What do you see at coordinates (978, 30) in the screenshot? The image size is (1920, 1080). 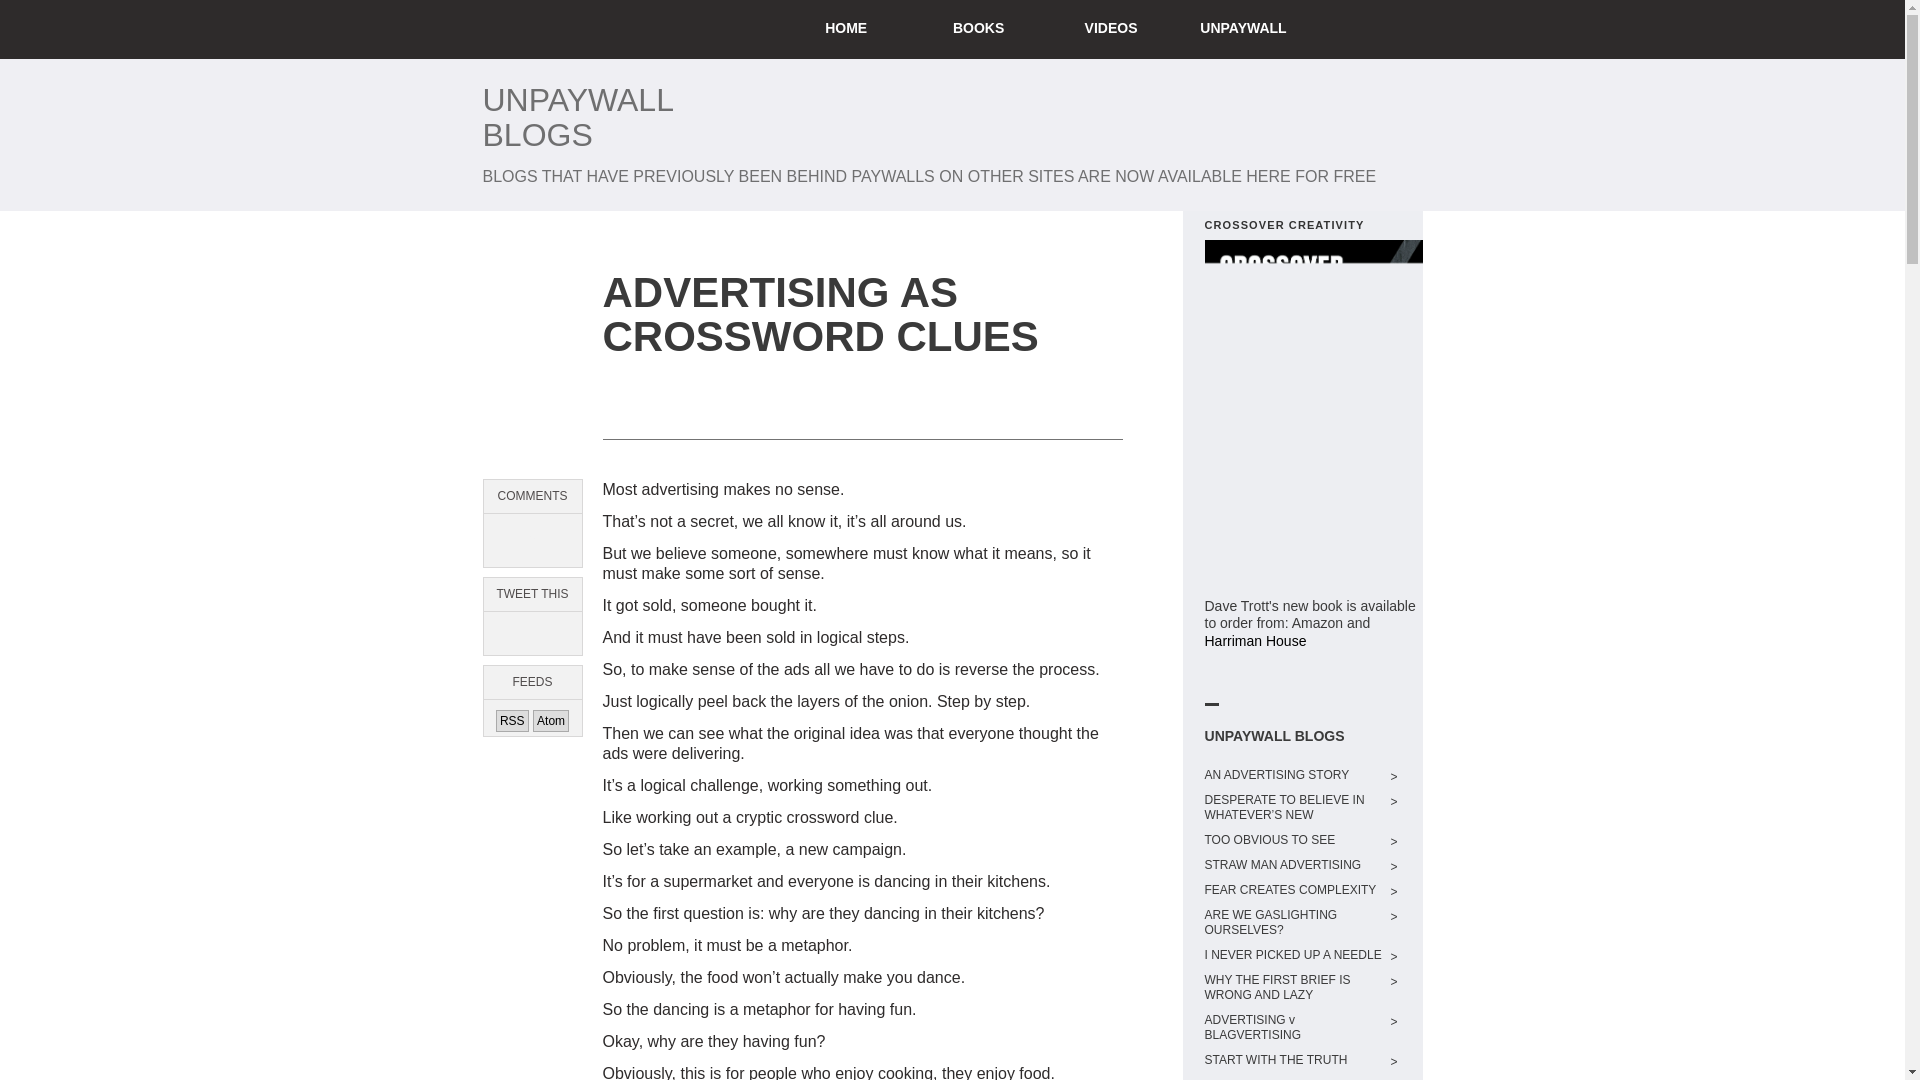 I see `BOOKS` at bounding box center [978, 30].